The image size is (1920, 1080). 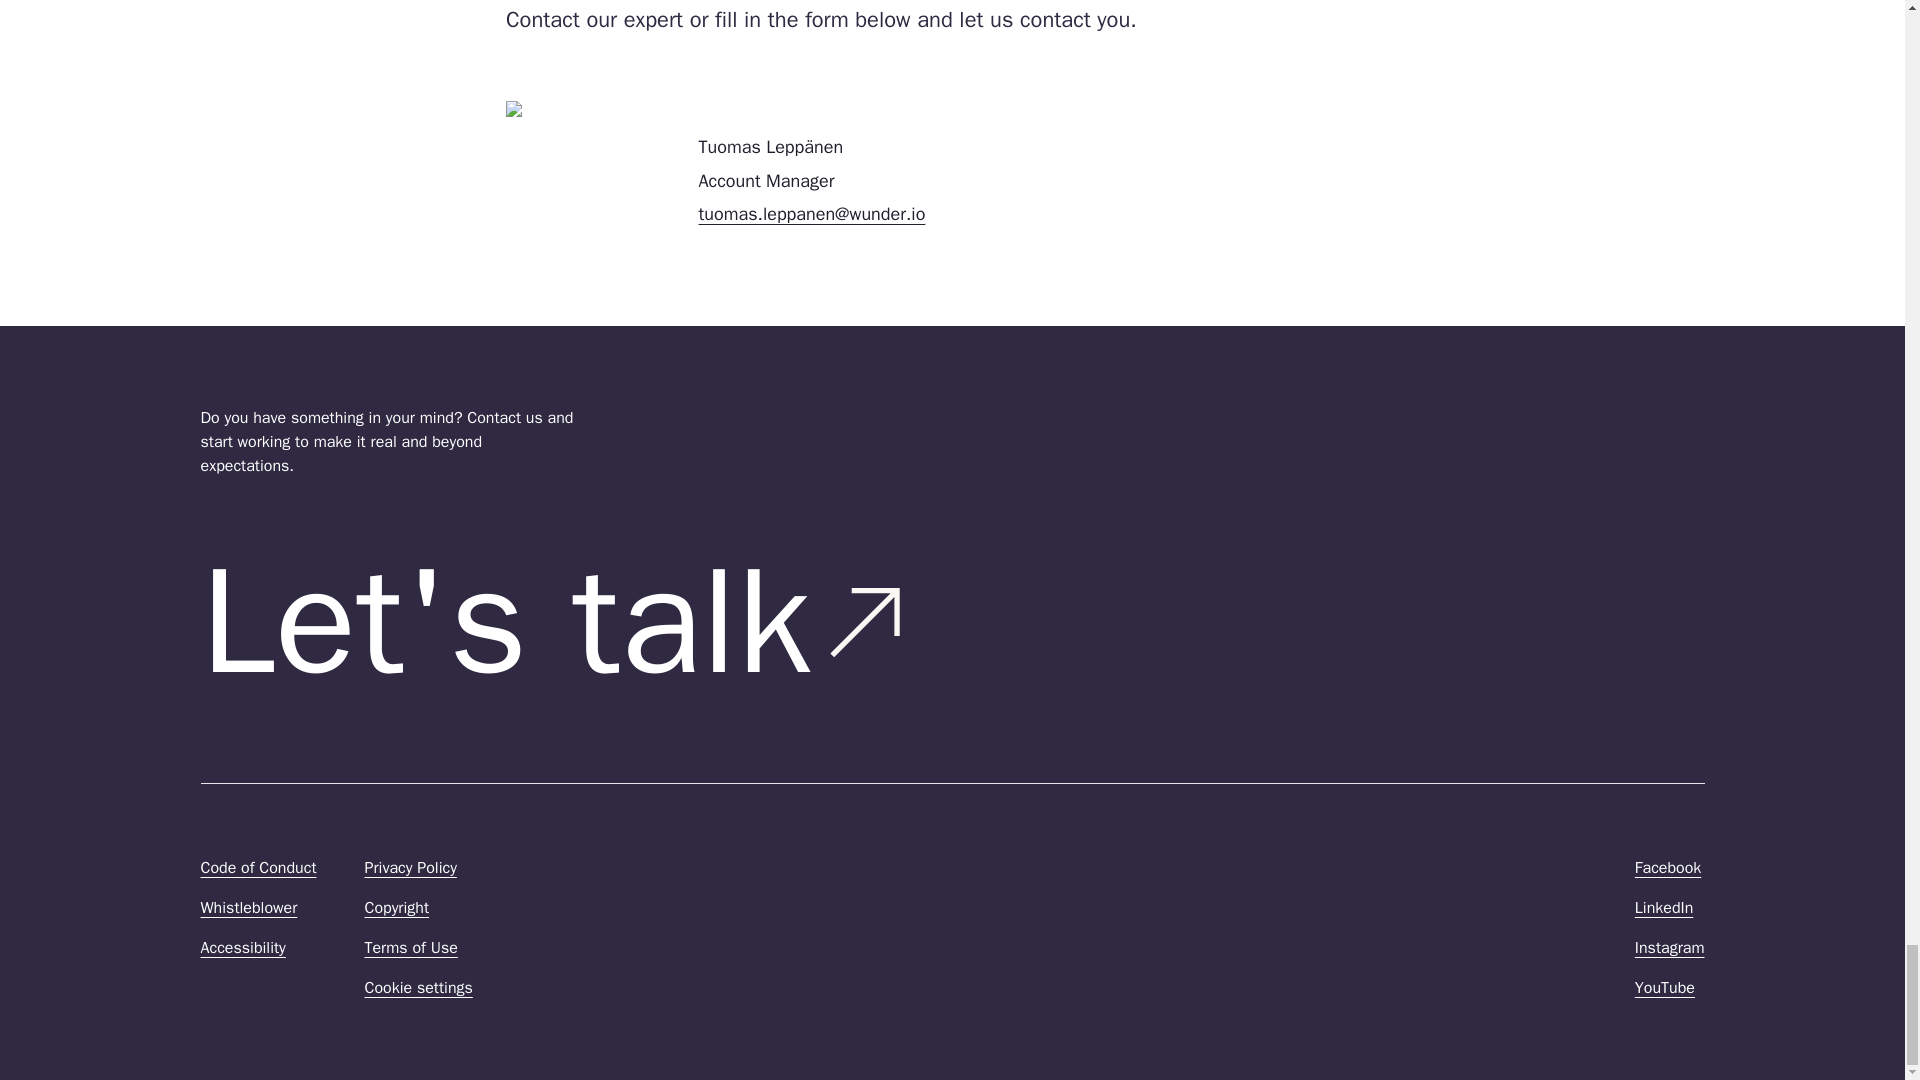 What do you see at coordinates (396, 908) in the screenshot?
I see `Copyright` at bounding box center [396, 908].